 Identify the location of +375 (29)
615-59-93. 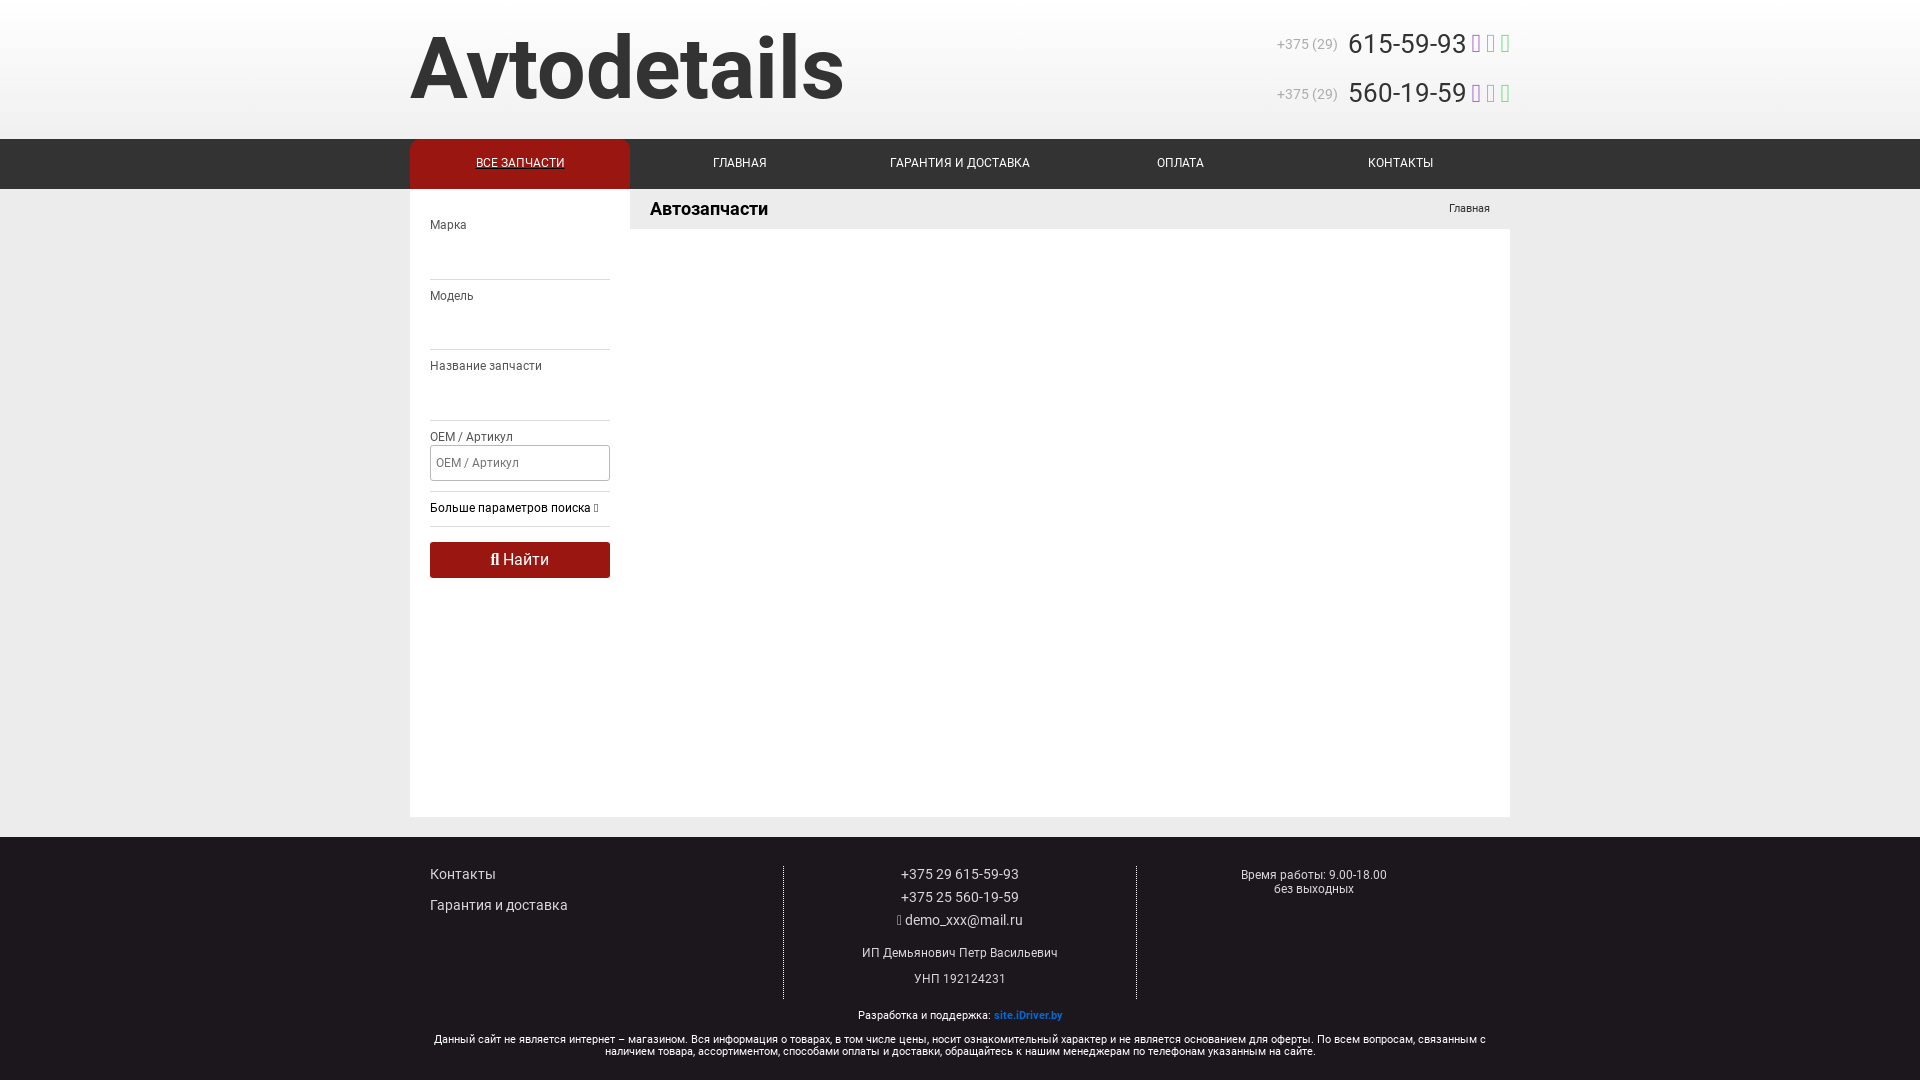
(1393, 45).